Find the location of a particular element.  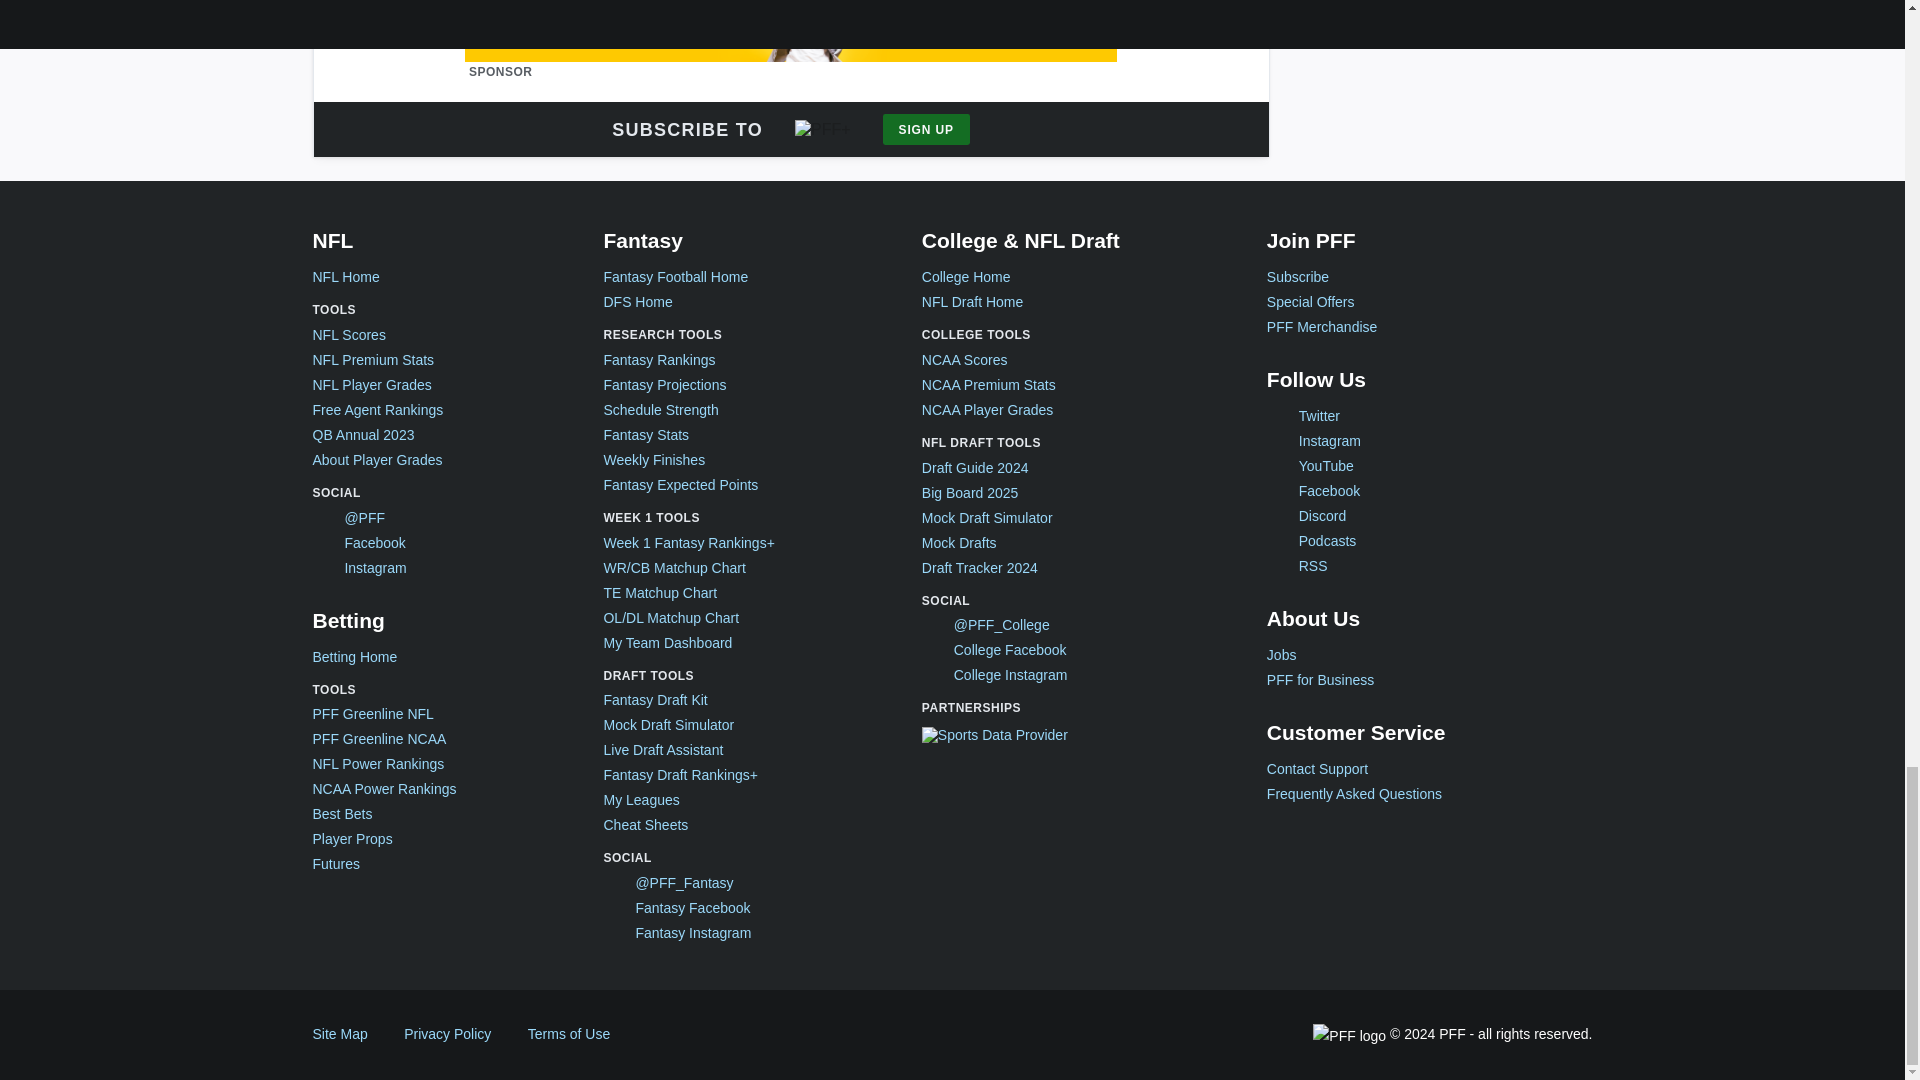

SIGN UP is located at coordinates (926, 129).